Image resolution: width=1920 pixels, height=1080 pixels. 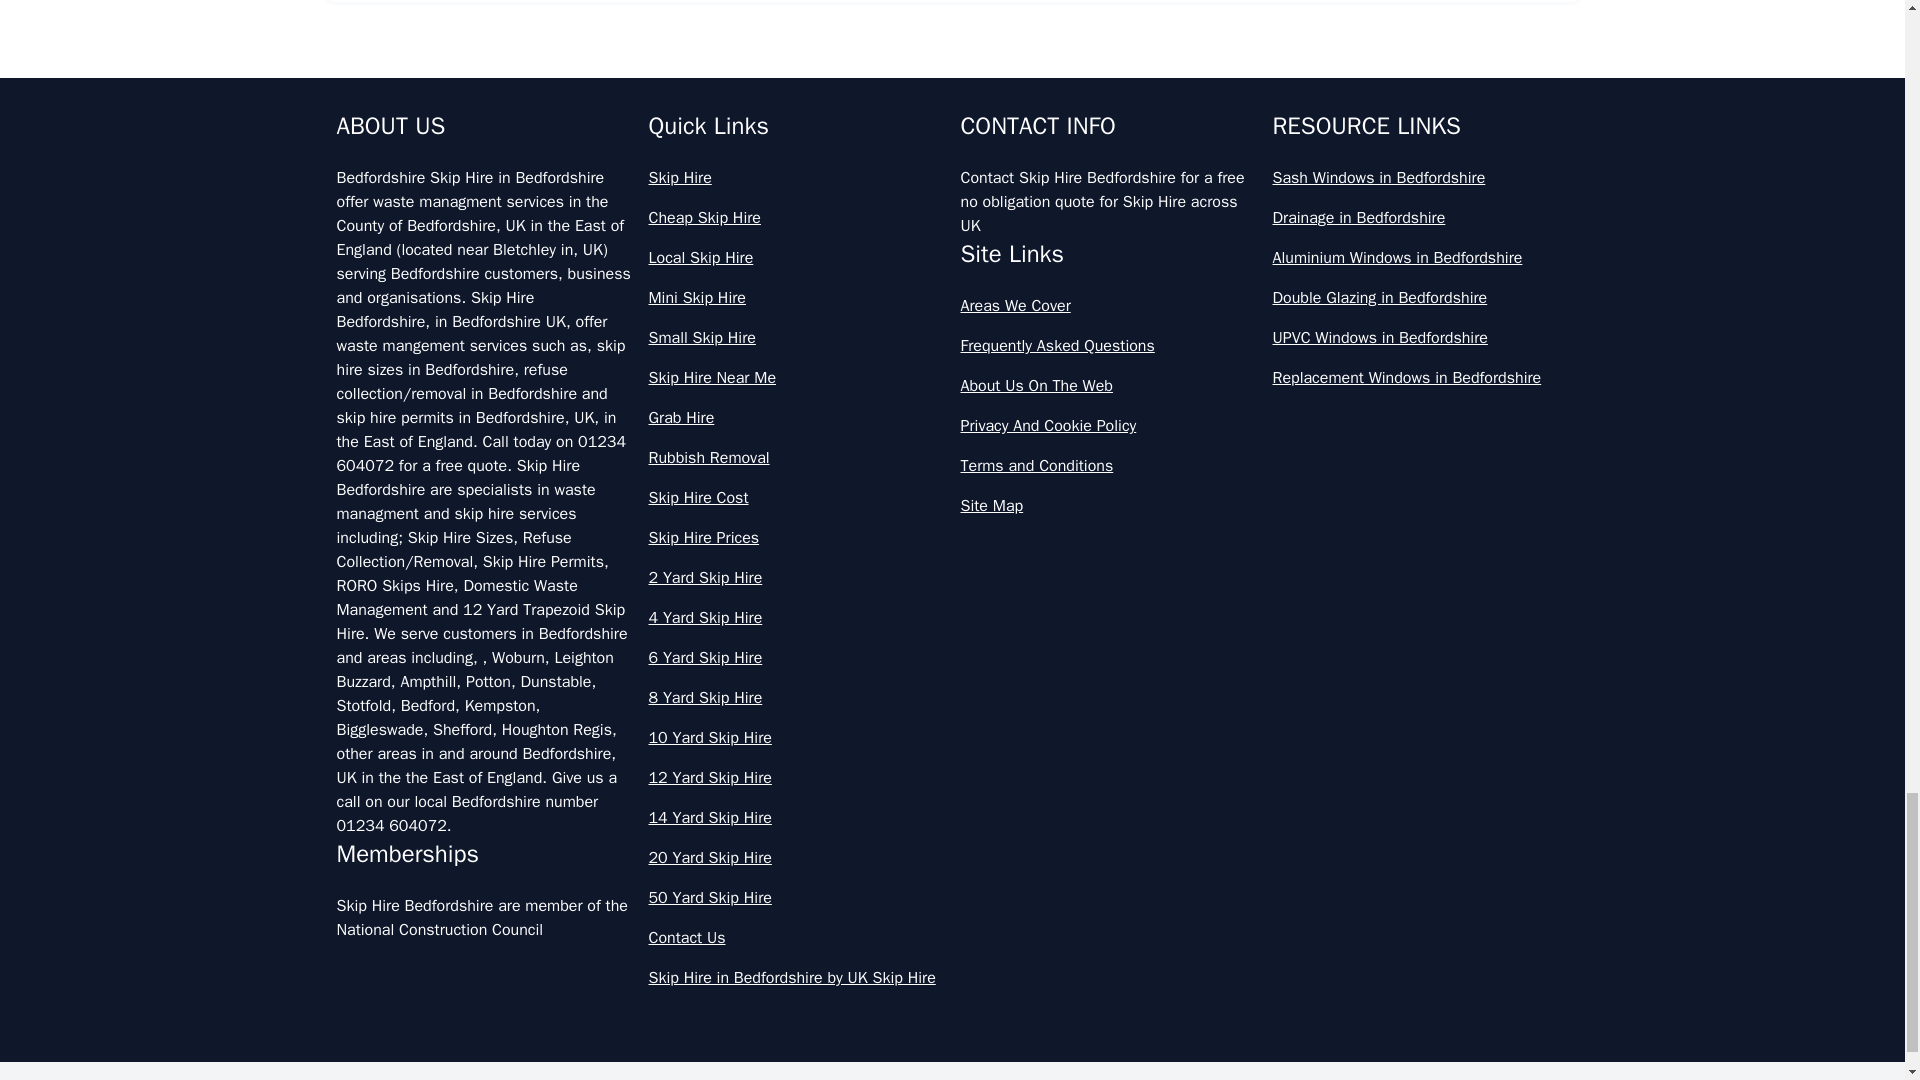 What do you see at coordinates (1108, 506) in the screenshot?
I see `Site Map` at bounding box center [1108, 506].